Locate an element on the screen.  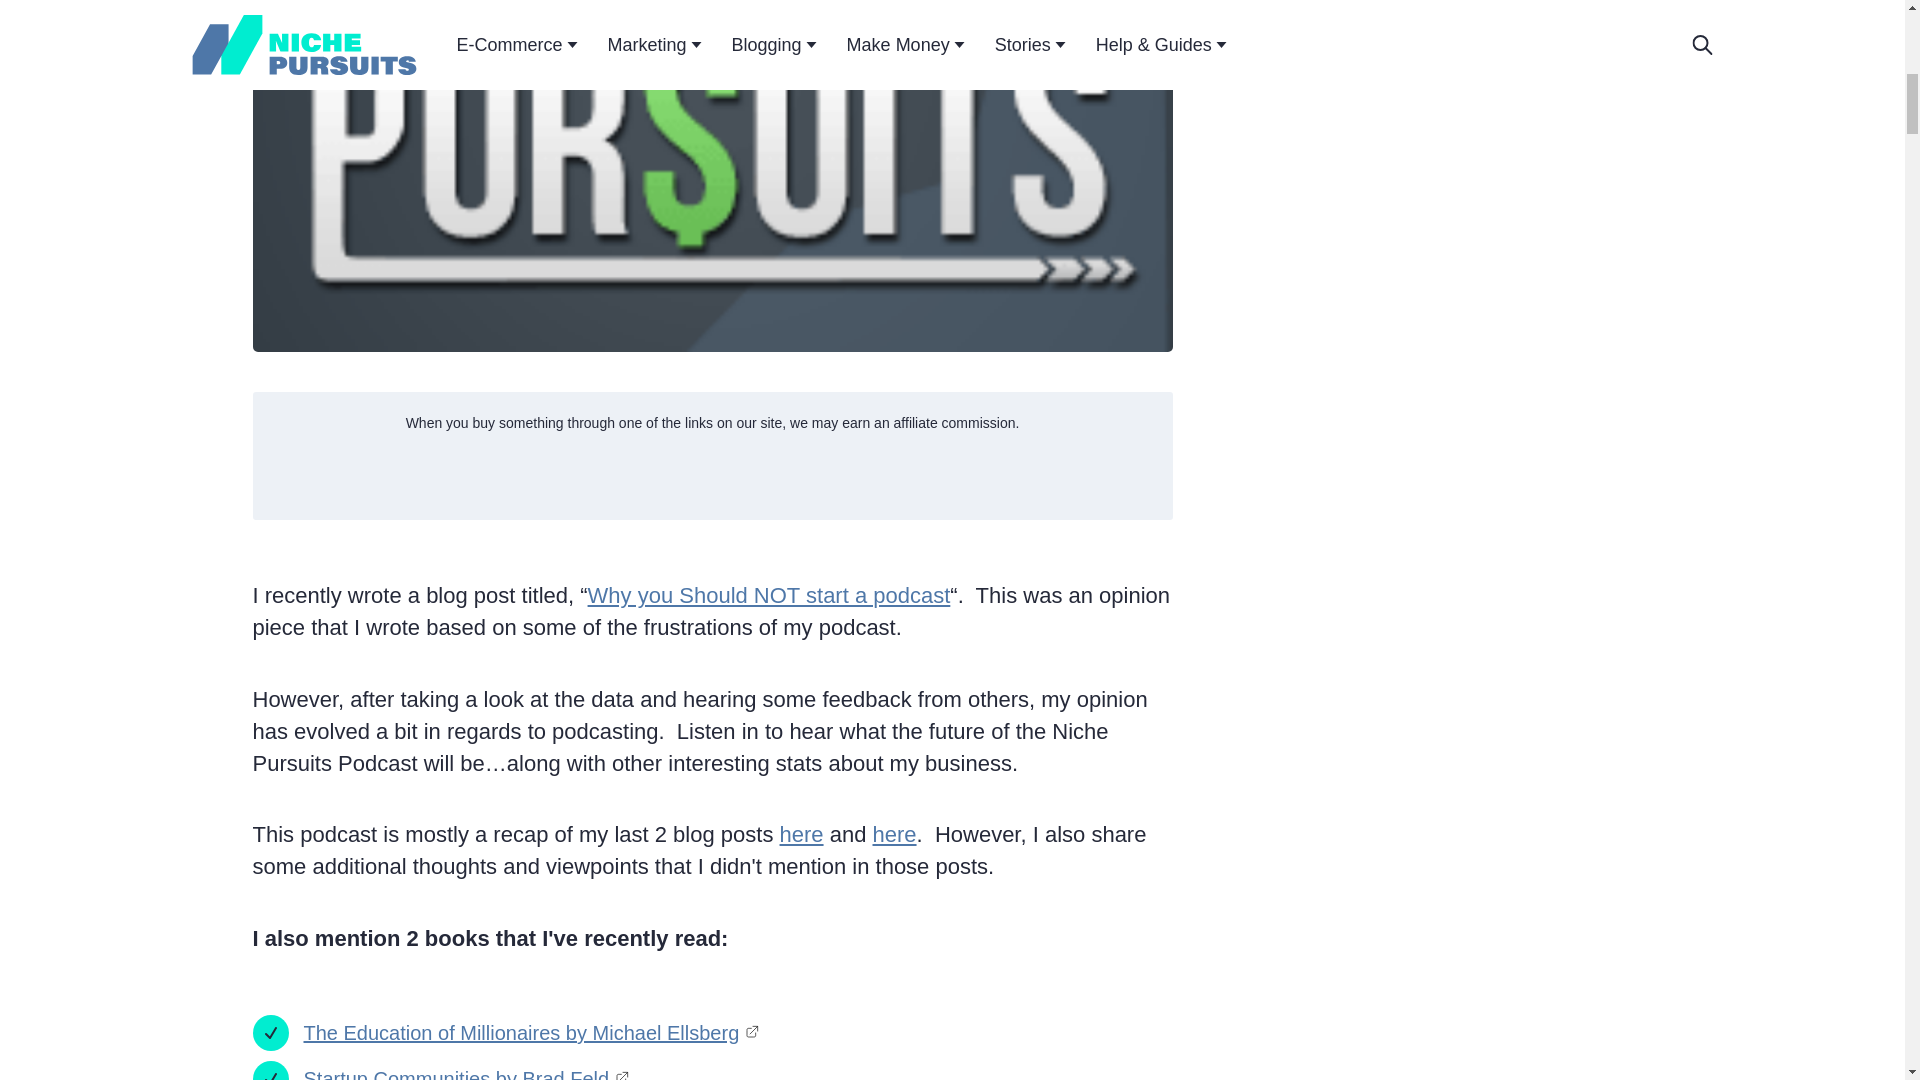
Why You Should NOT Start a Podcast is located at coordinates (801, 834).